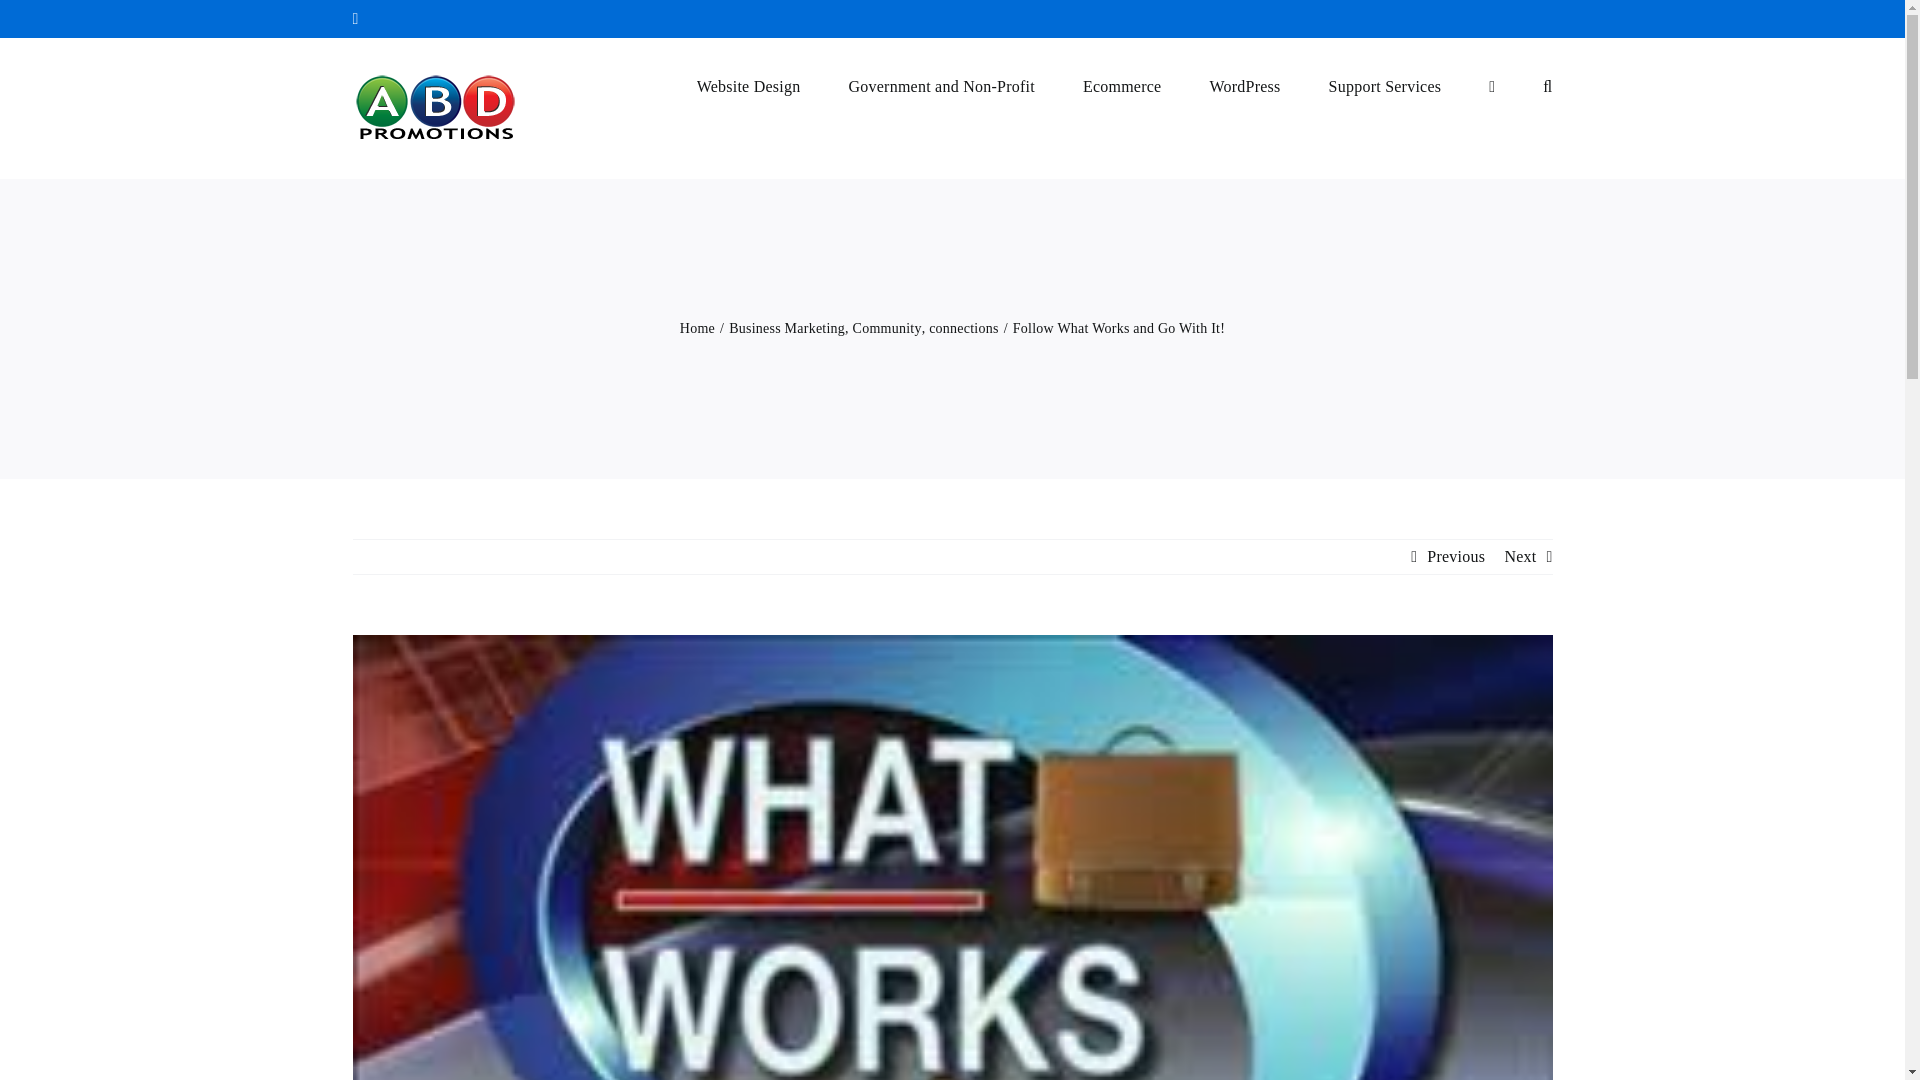  I want to click on Next, so click(1520, 556).